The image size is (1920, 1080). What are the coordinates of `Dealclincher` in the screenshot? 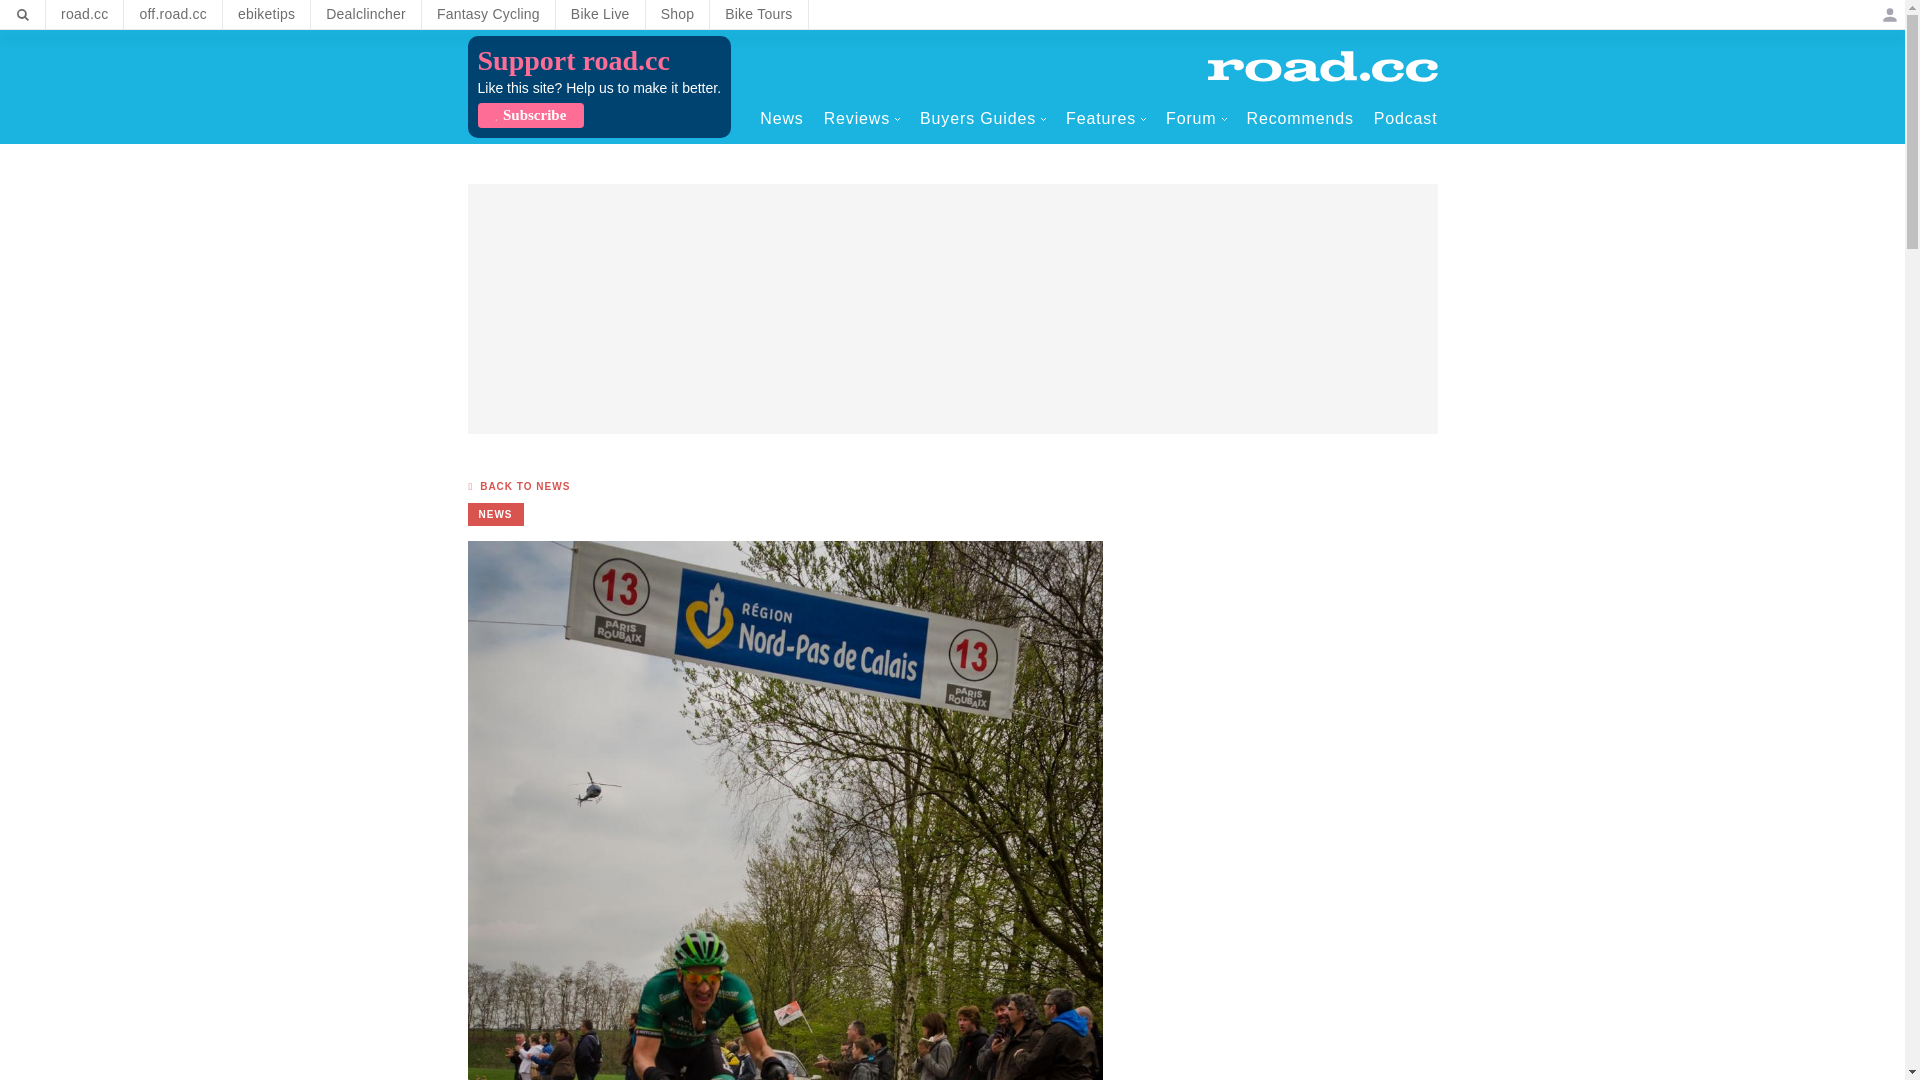 It's located at (366, 14).